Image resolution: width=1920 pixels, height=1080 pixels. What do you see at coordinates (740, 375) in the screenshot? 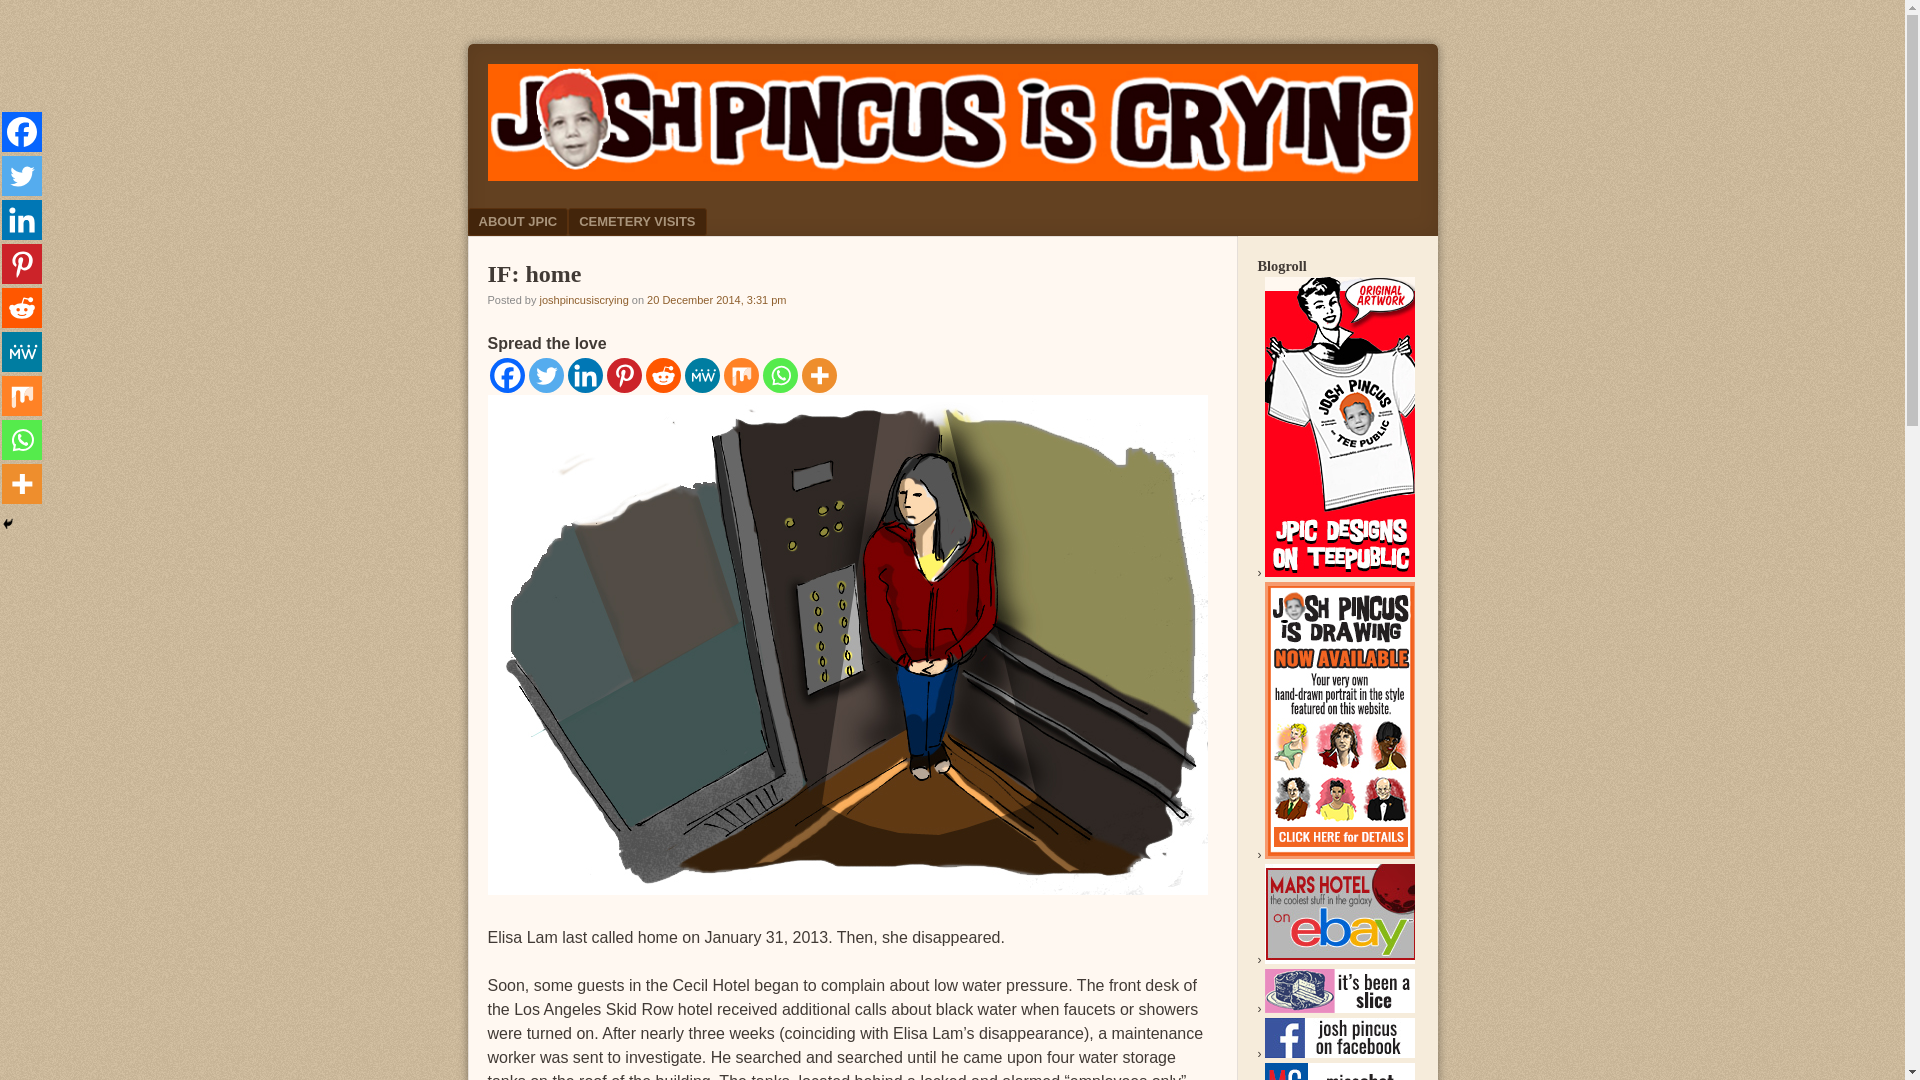
I see `Mix` at bounding box center [740, 375].